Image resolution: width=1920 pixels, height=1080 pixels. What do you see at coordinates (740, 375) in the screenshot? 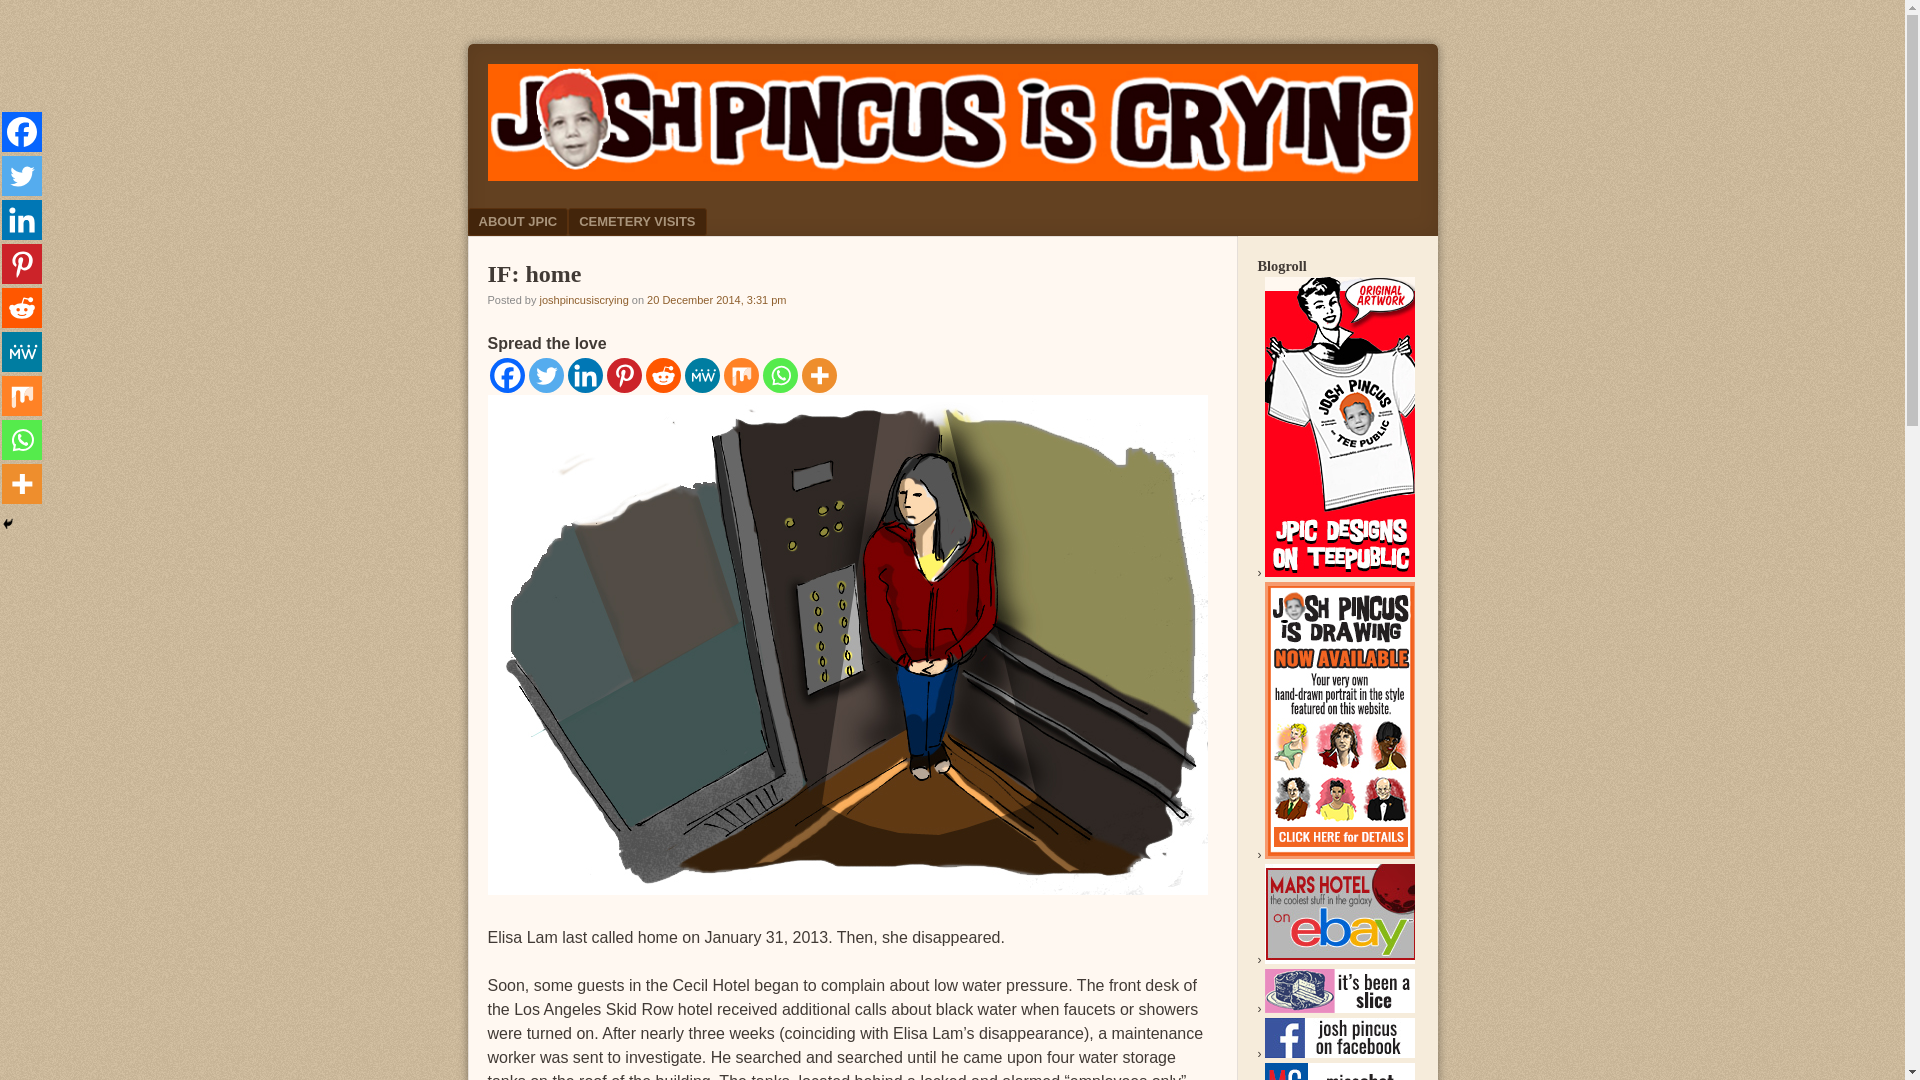
I see `Mix` at bounding box center [740, 375].